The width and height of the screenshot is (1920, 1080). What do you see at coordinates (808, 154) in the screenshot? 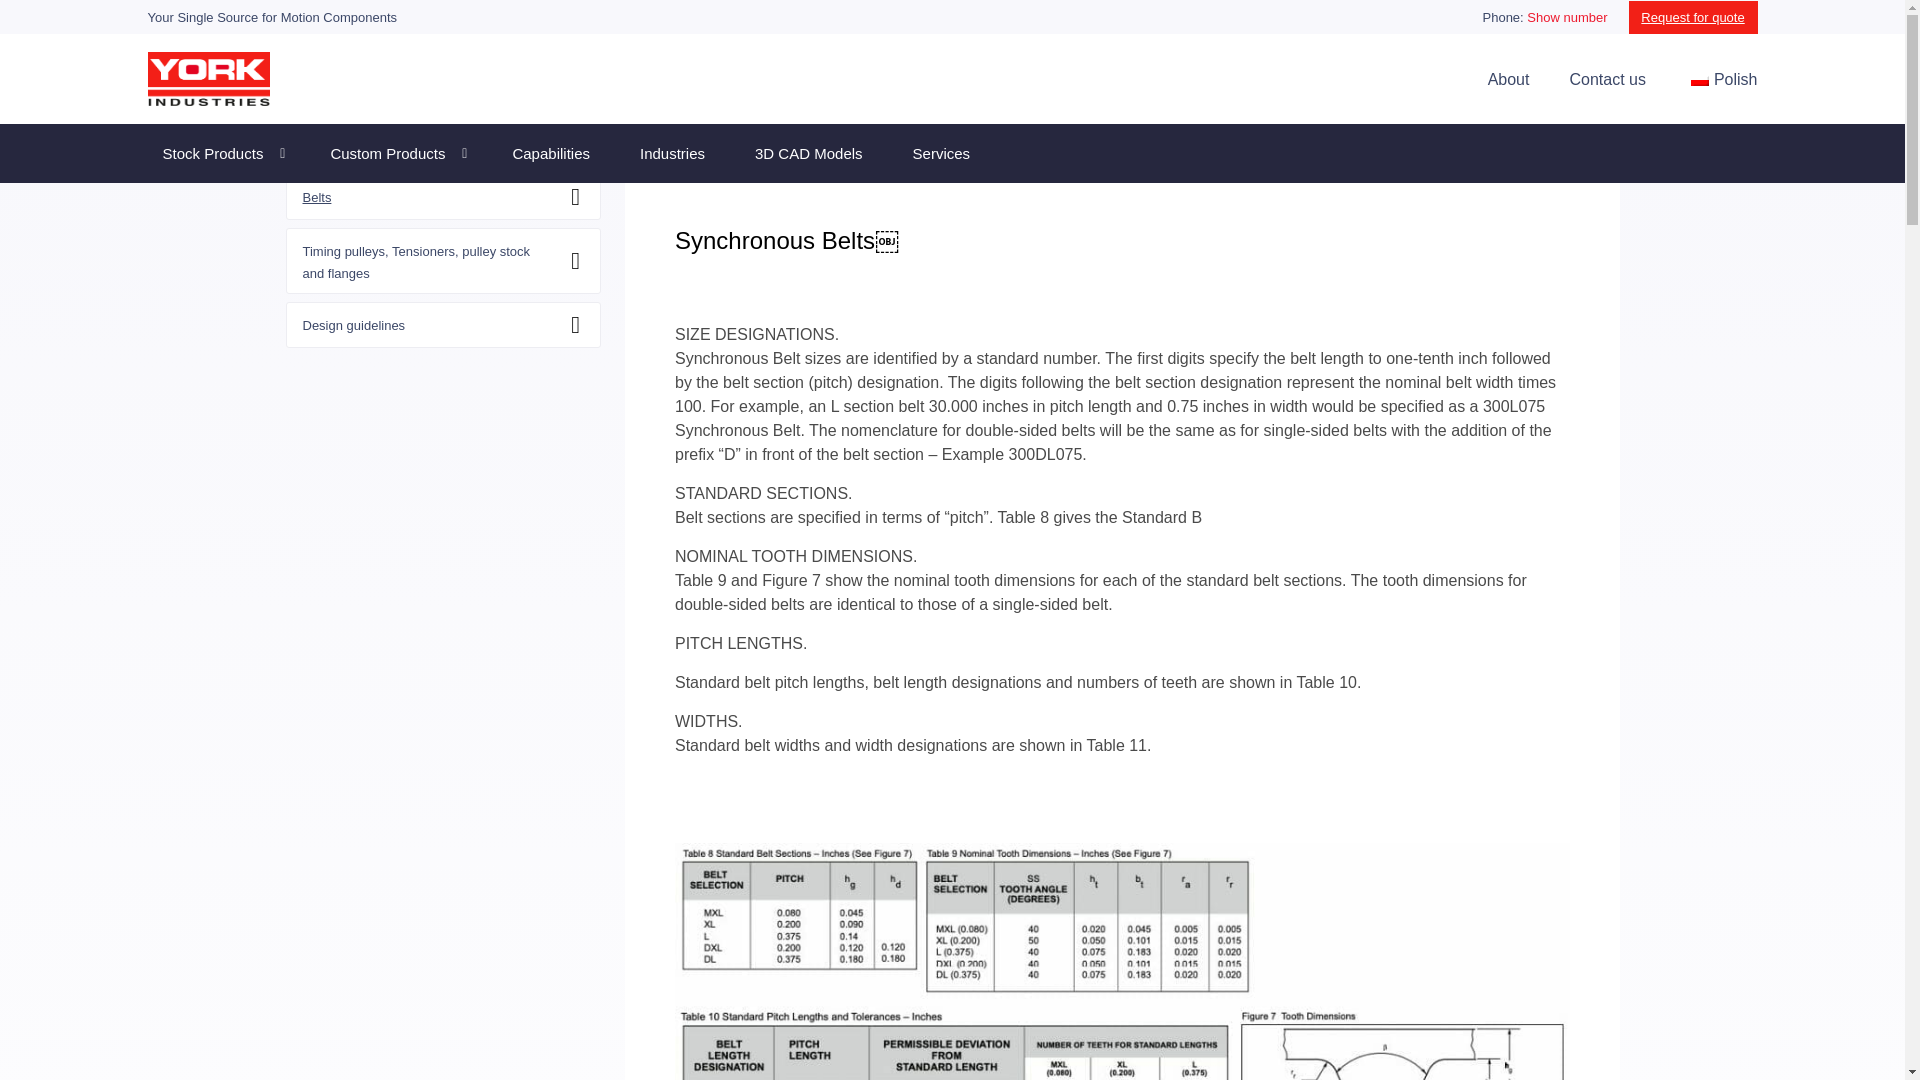
I see `3D CAD Models` at bounding box center [808, 154].